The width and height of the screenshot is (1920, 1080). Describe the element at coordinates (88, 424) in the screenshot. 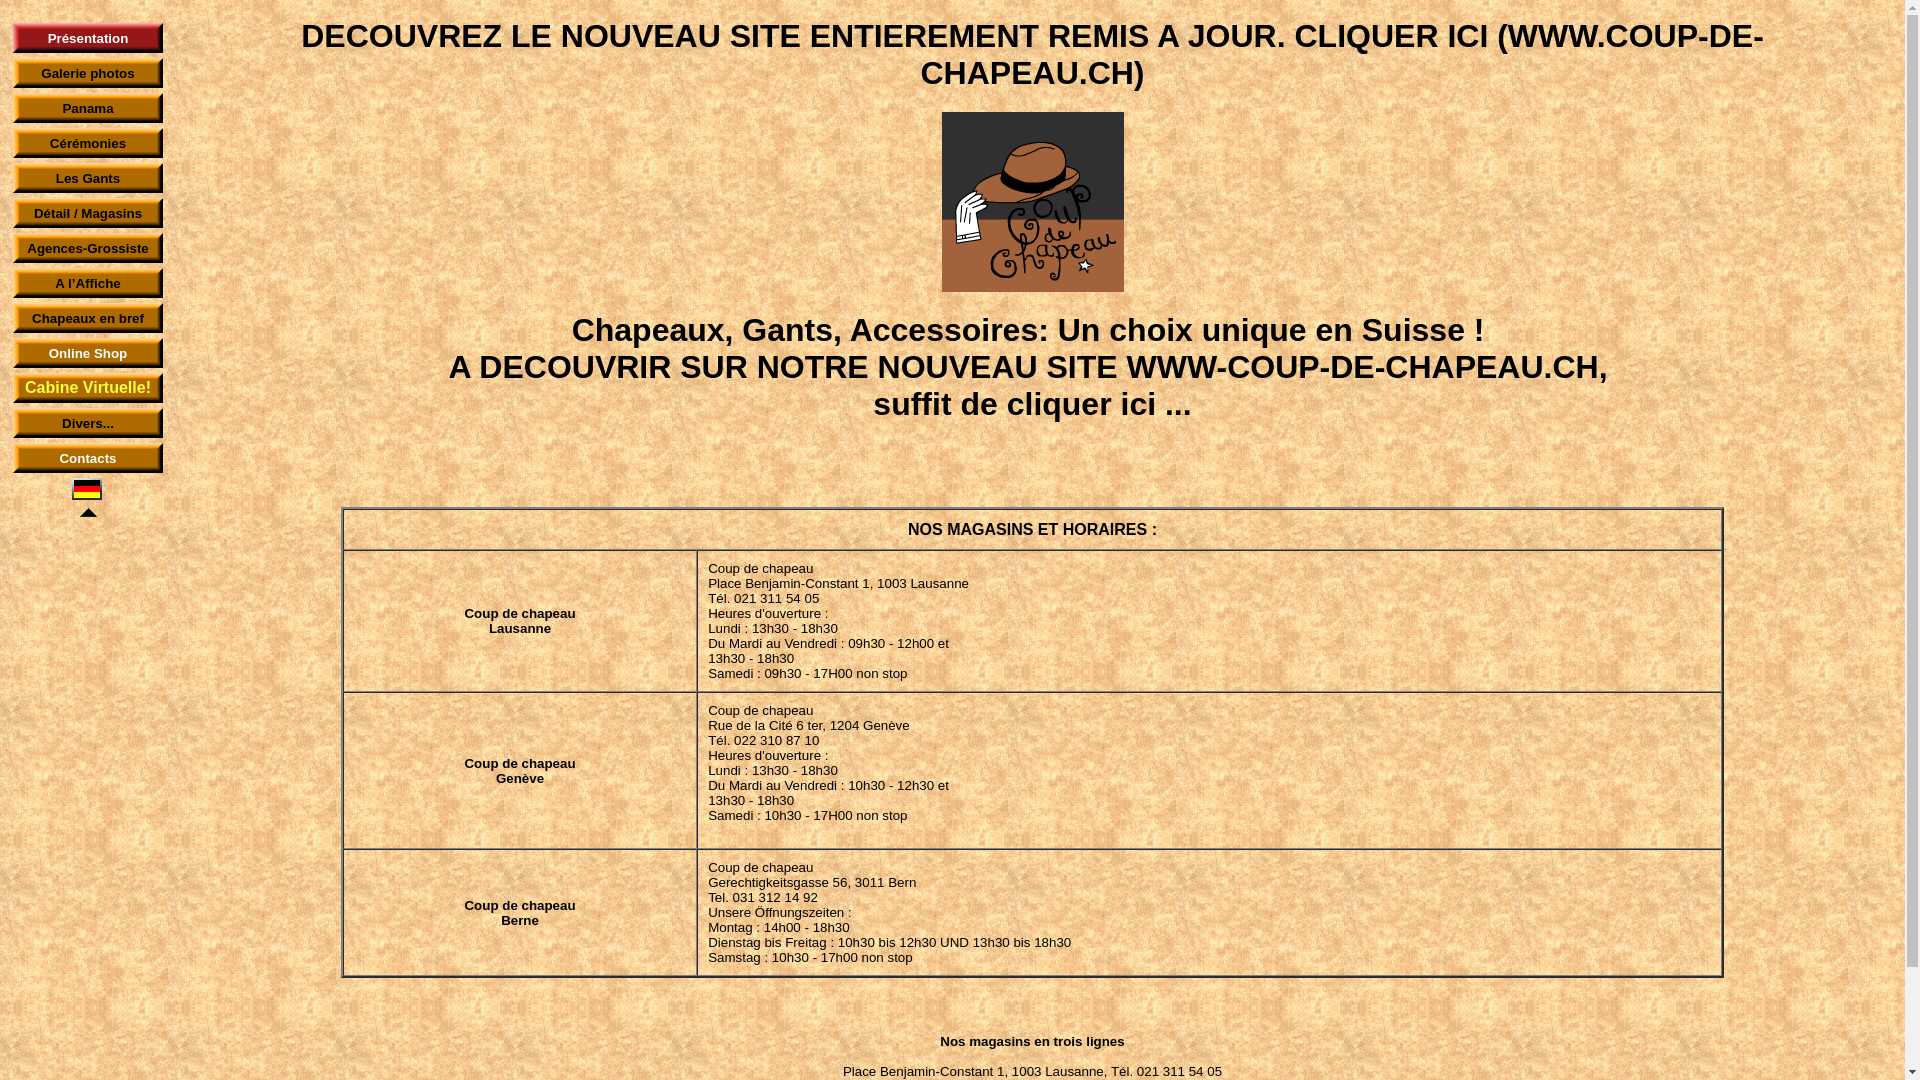

I see `Divers...` at that location.